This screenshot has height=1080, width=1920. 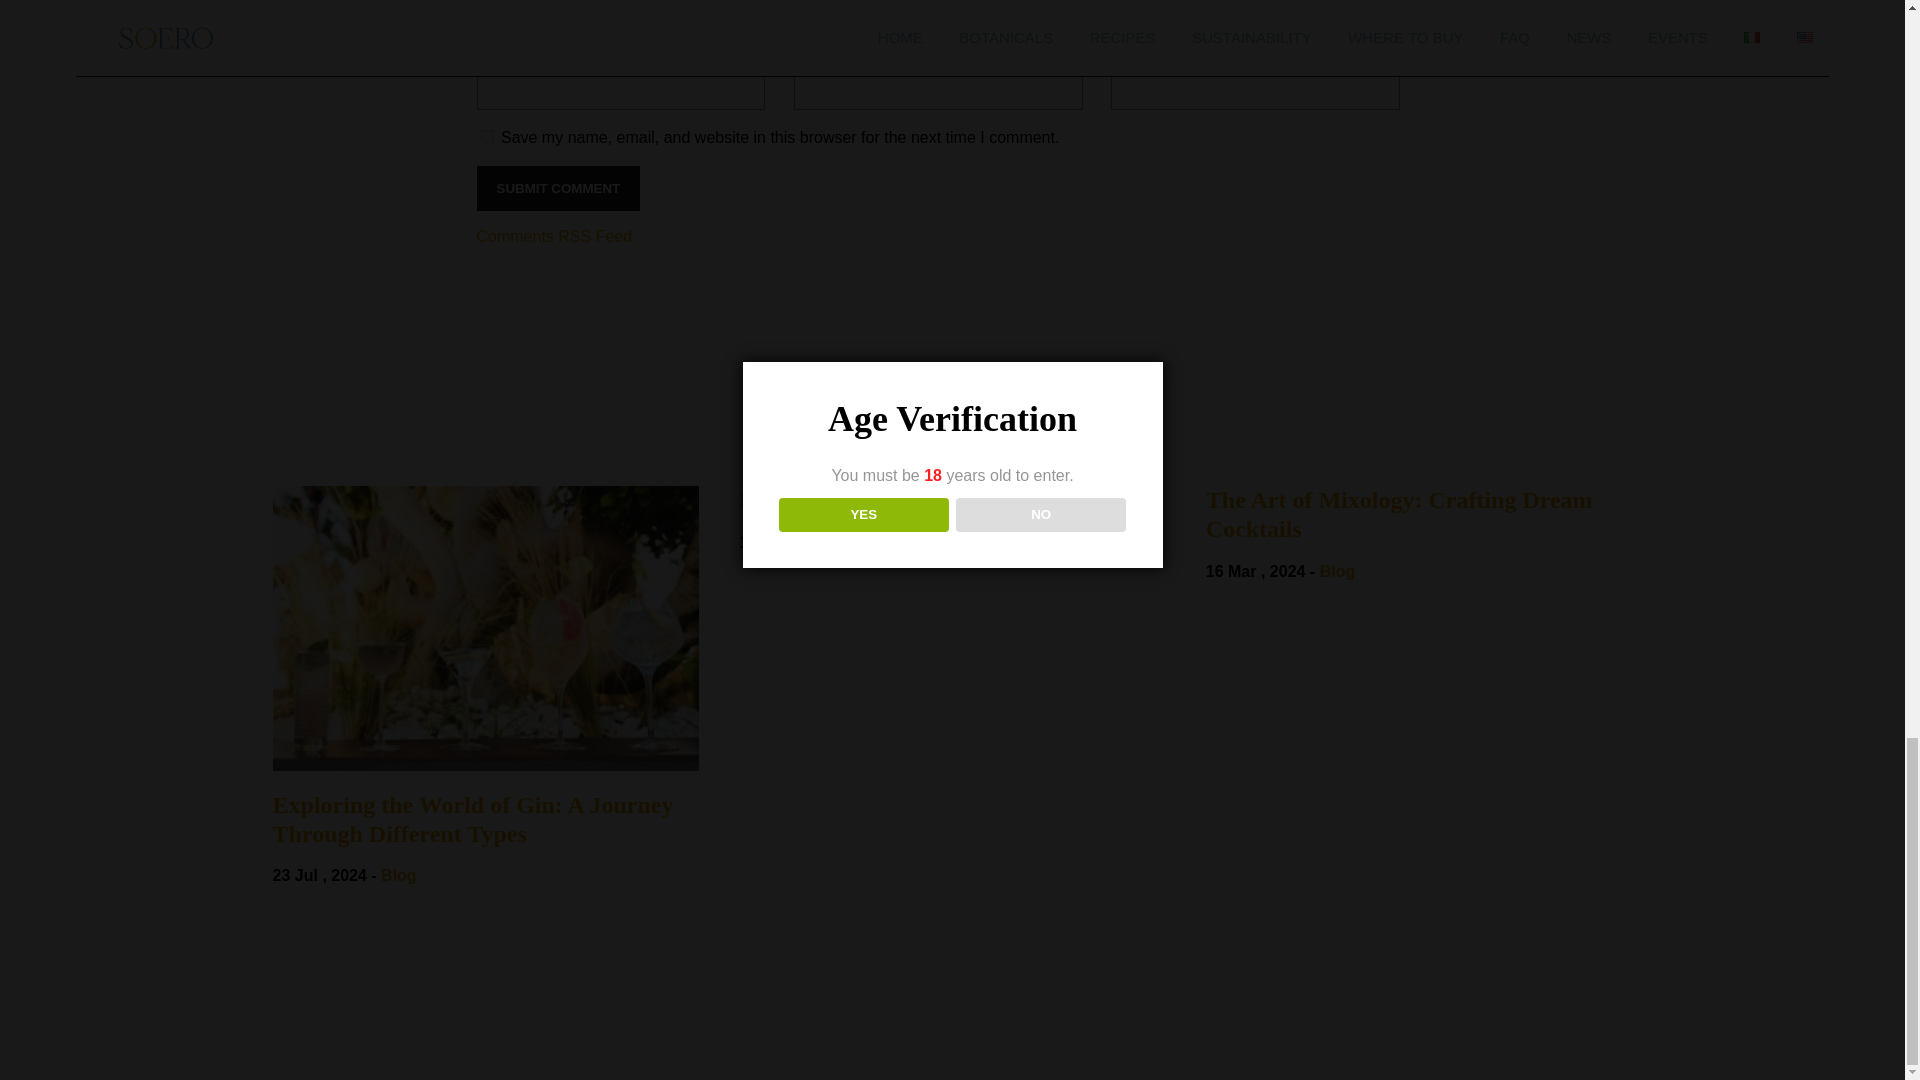 I want to click on Blog, so click(x=1338, y=570).